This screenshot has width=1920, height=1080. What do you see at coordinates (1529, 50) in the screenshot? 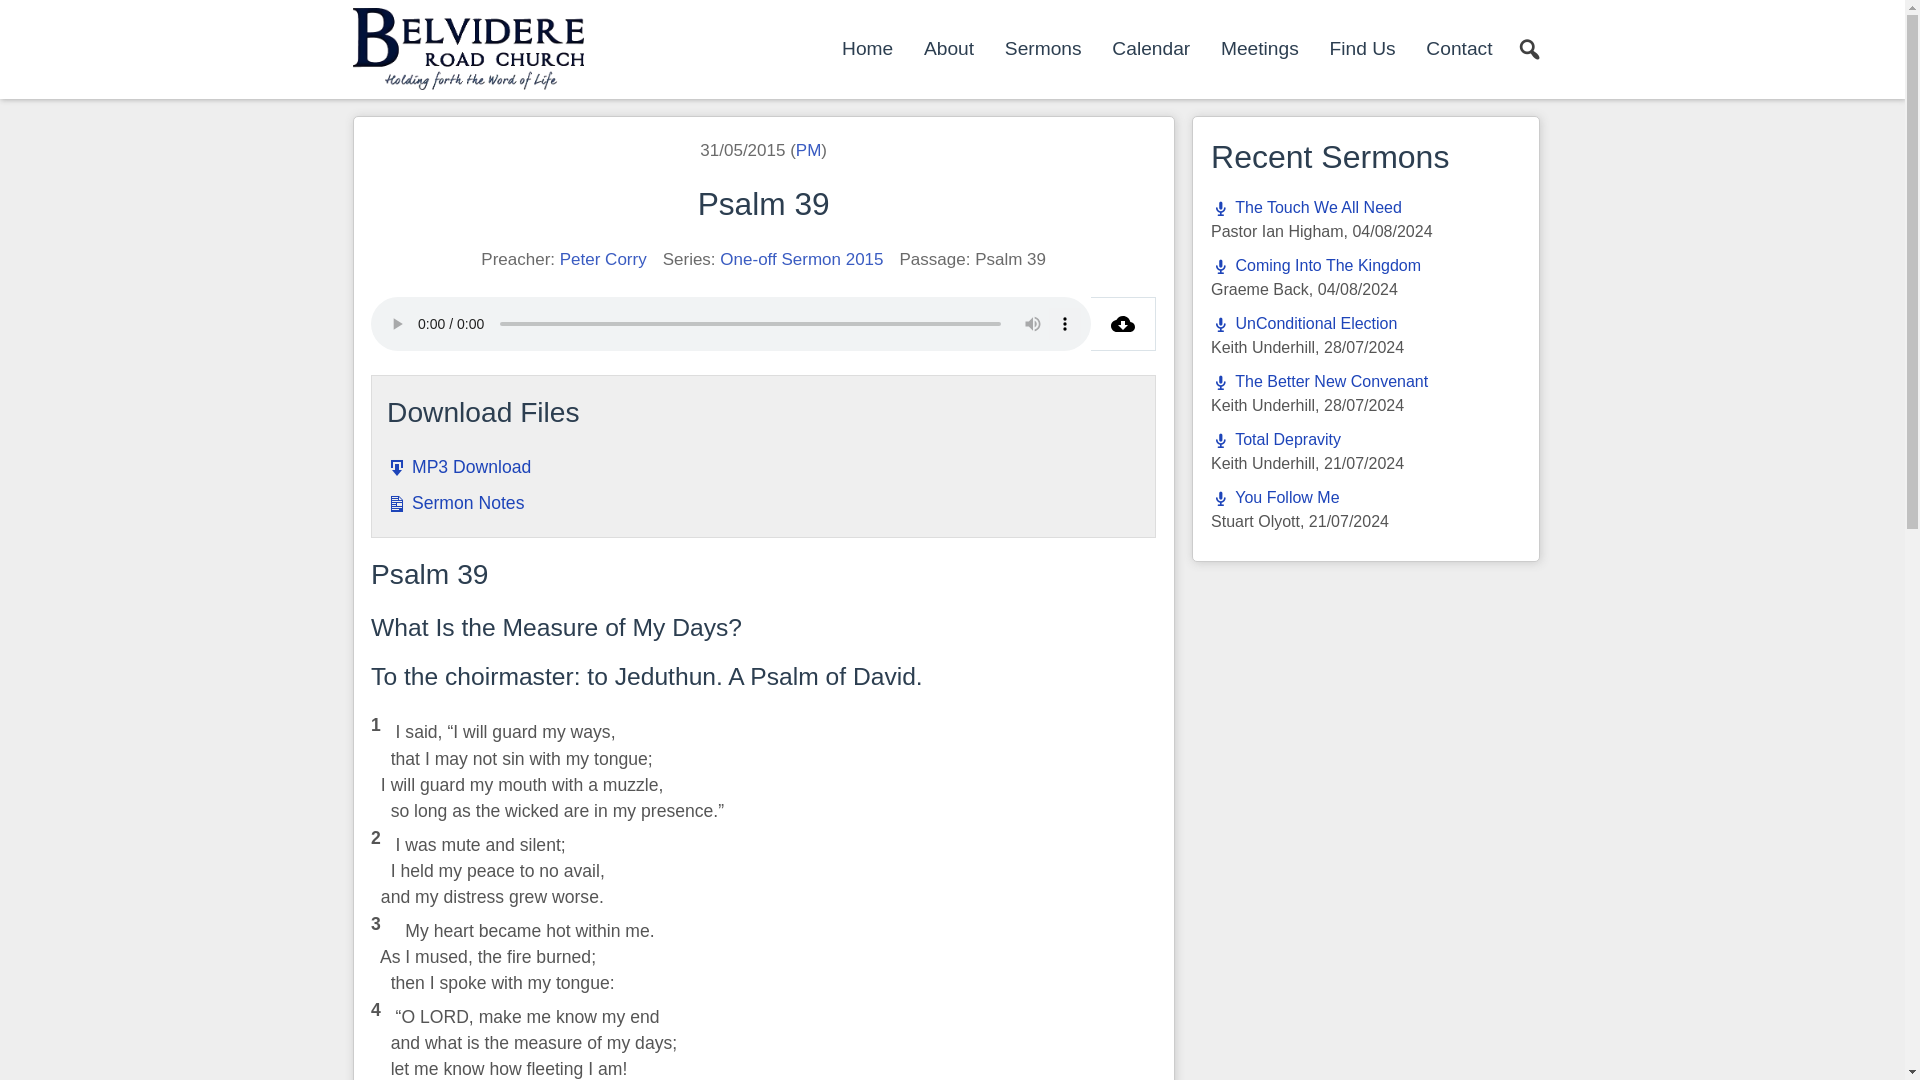
I see `Search site` at bounding box center [1529, 50].